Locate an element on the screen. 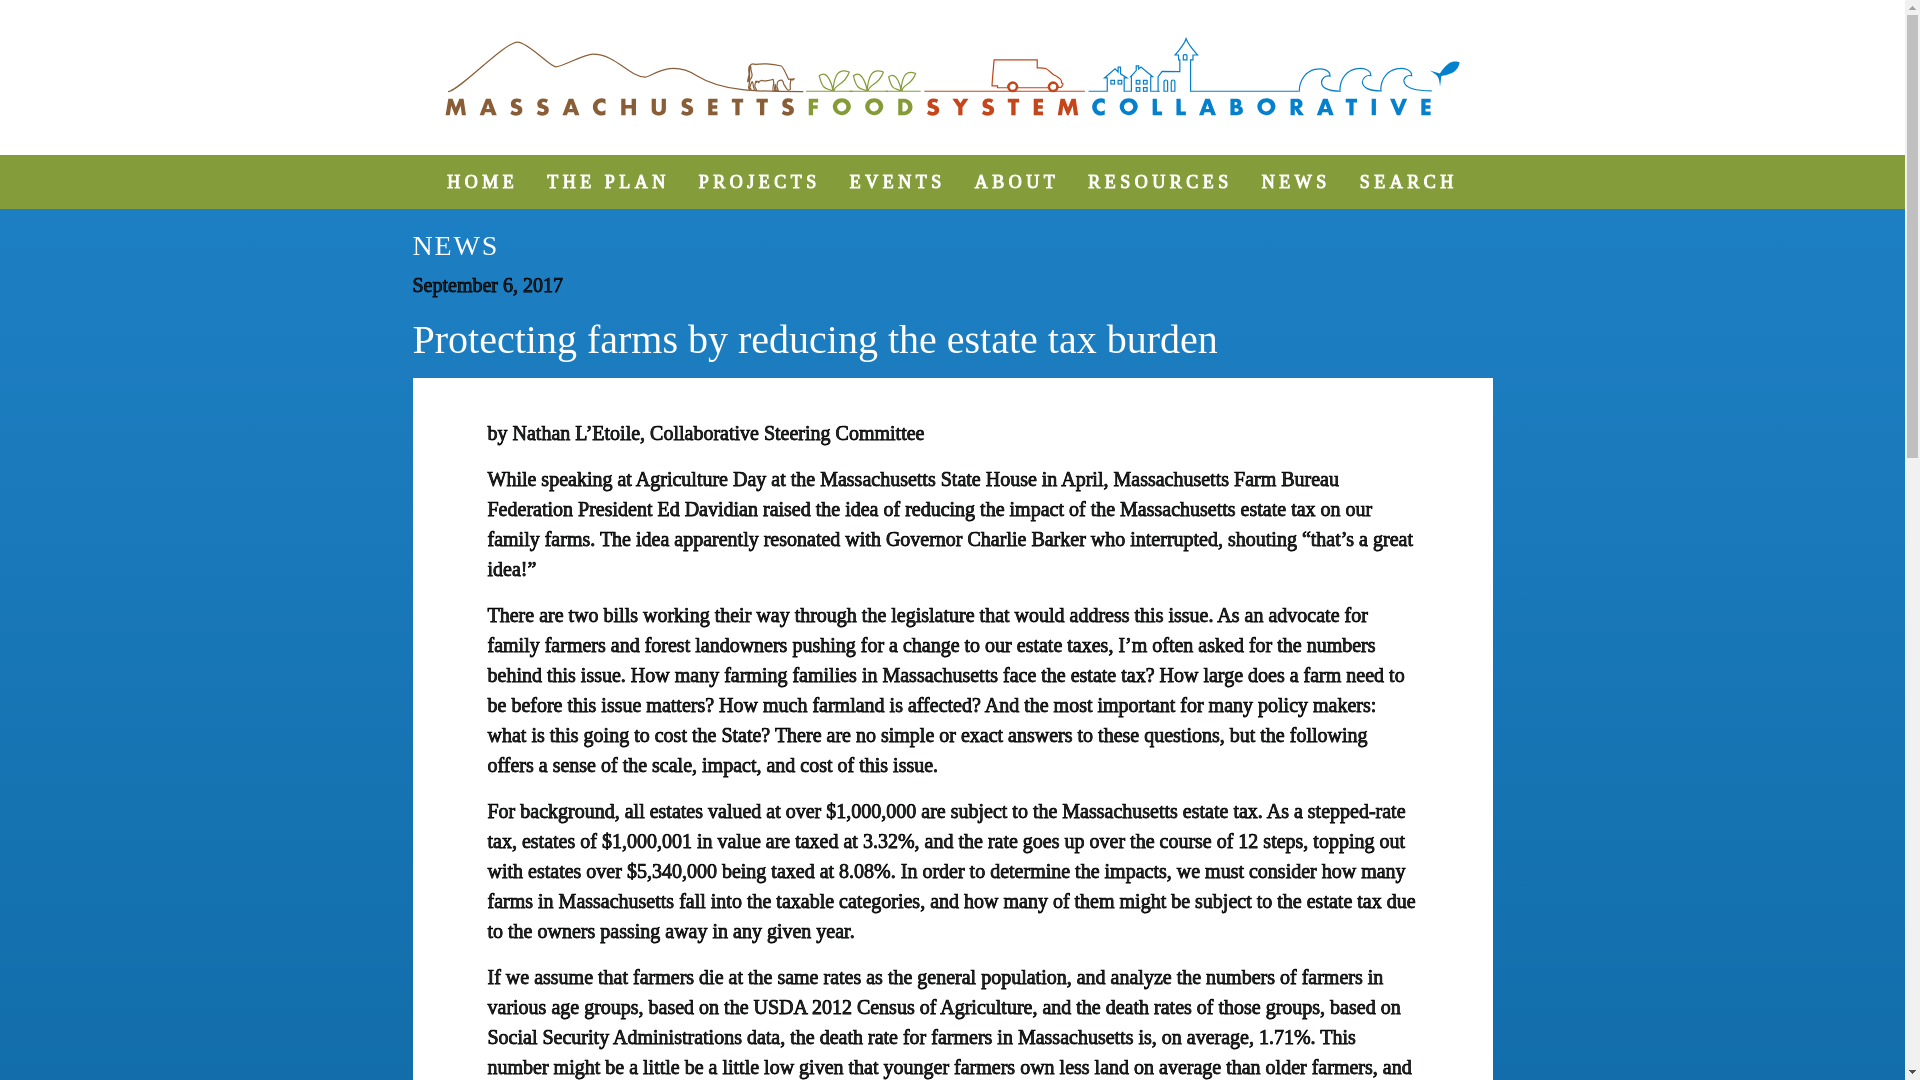 This screenshot has height=1080, width=1920. THE PLAN is located at coordinates (608, 182).